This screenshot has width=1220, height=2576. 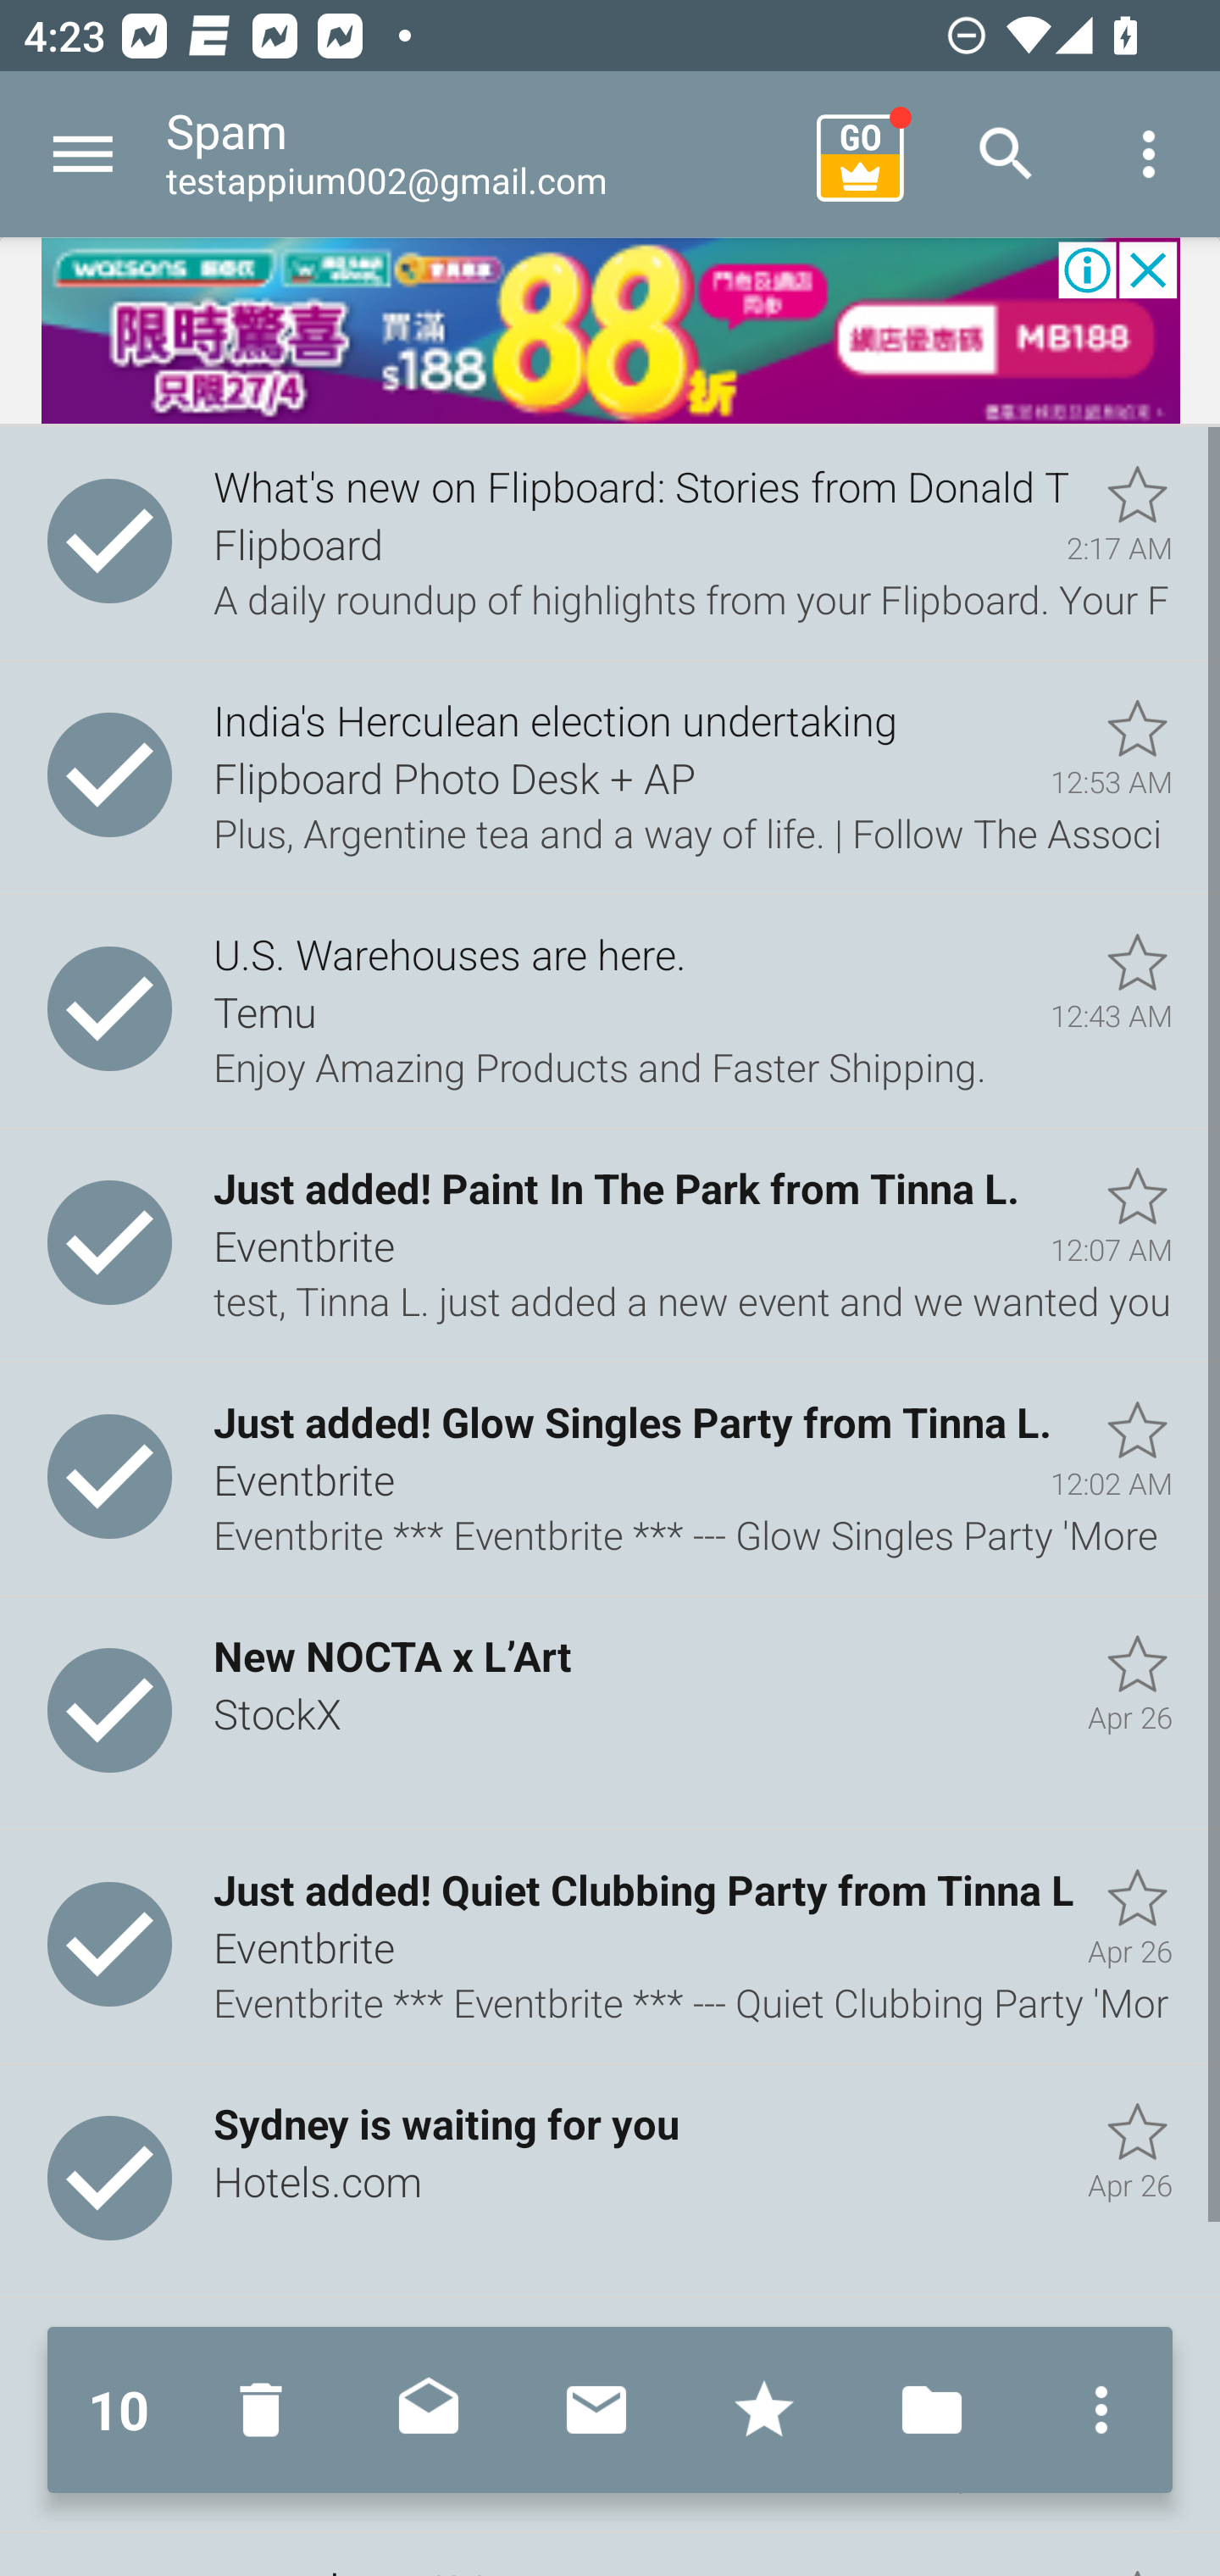 What do you see at coordinates (83, 154) in the screenshot?
I see `Navigate up` at bounding box center [83, 154].